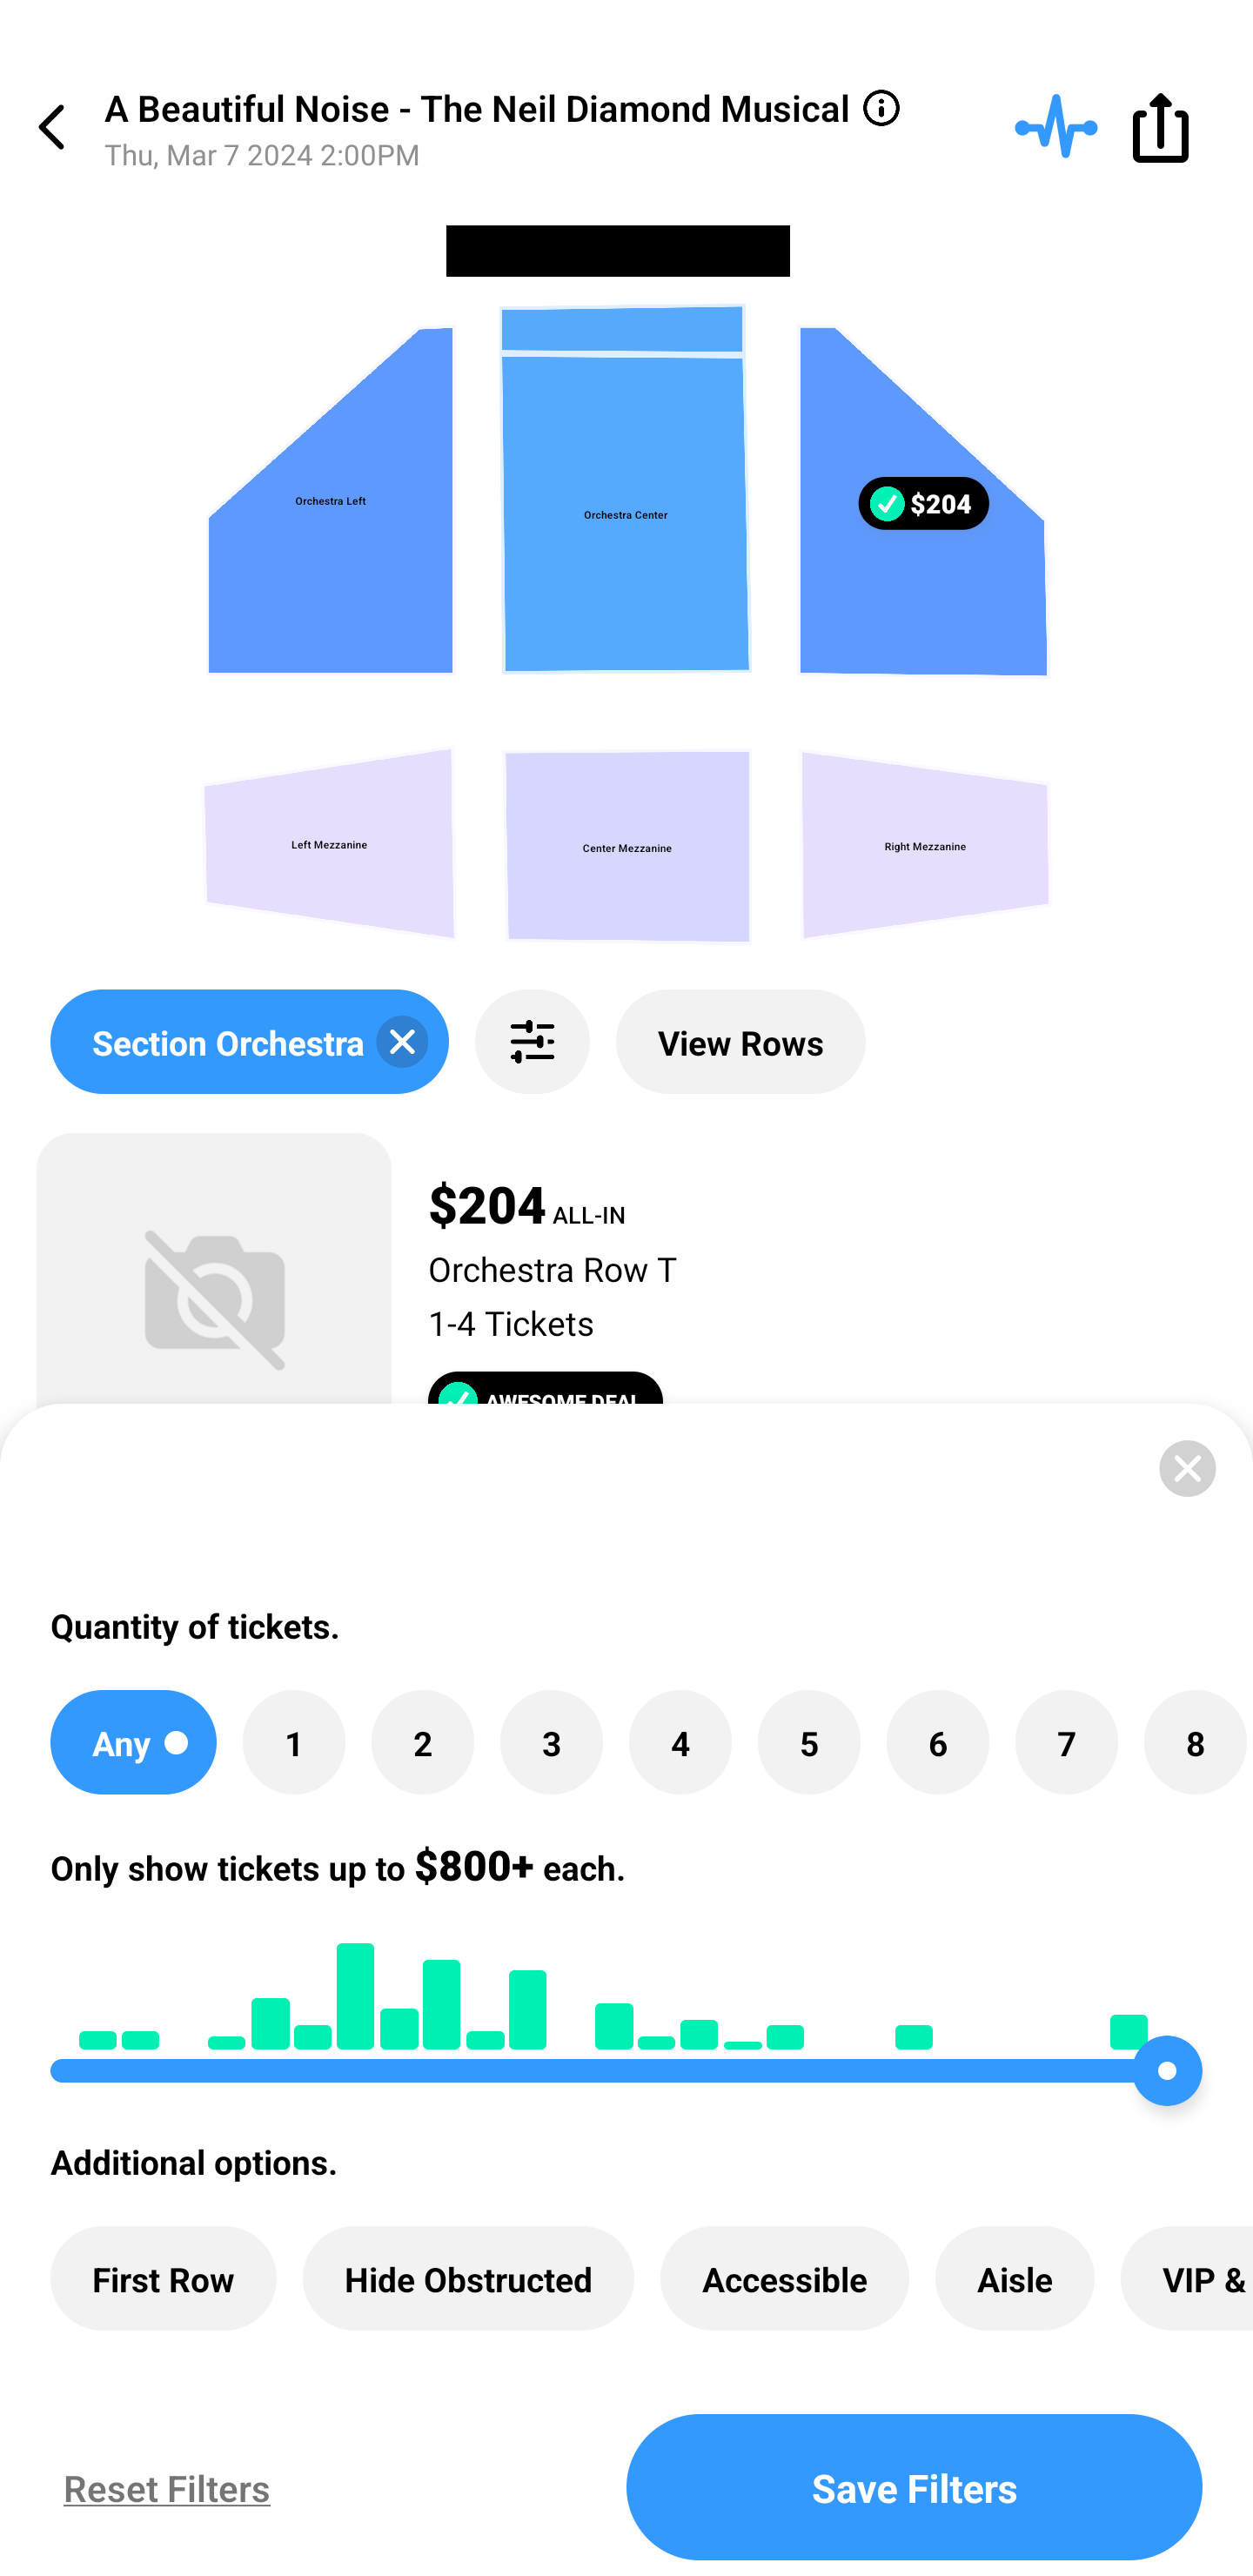 The width and height of the screenshot is (1253, 2576). What do you see at coordinates (1066, 1742) in the screenshot?
I see `7` at bounding box center [1066, 1742].